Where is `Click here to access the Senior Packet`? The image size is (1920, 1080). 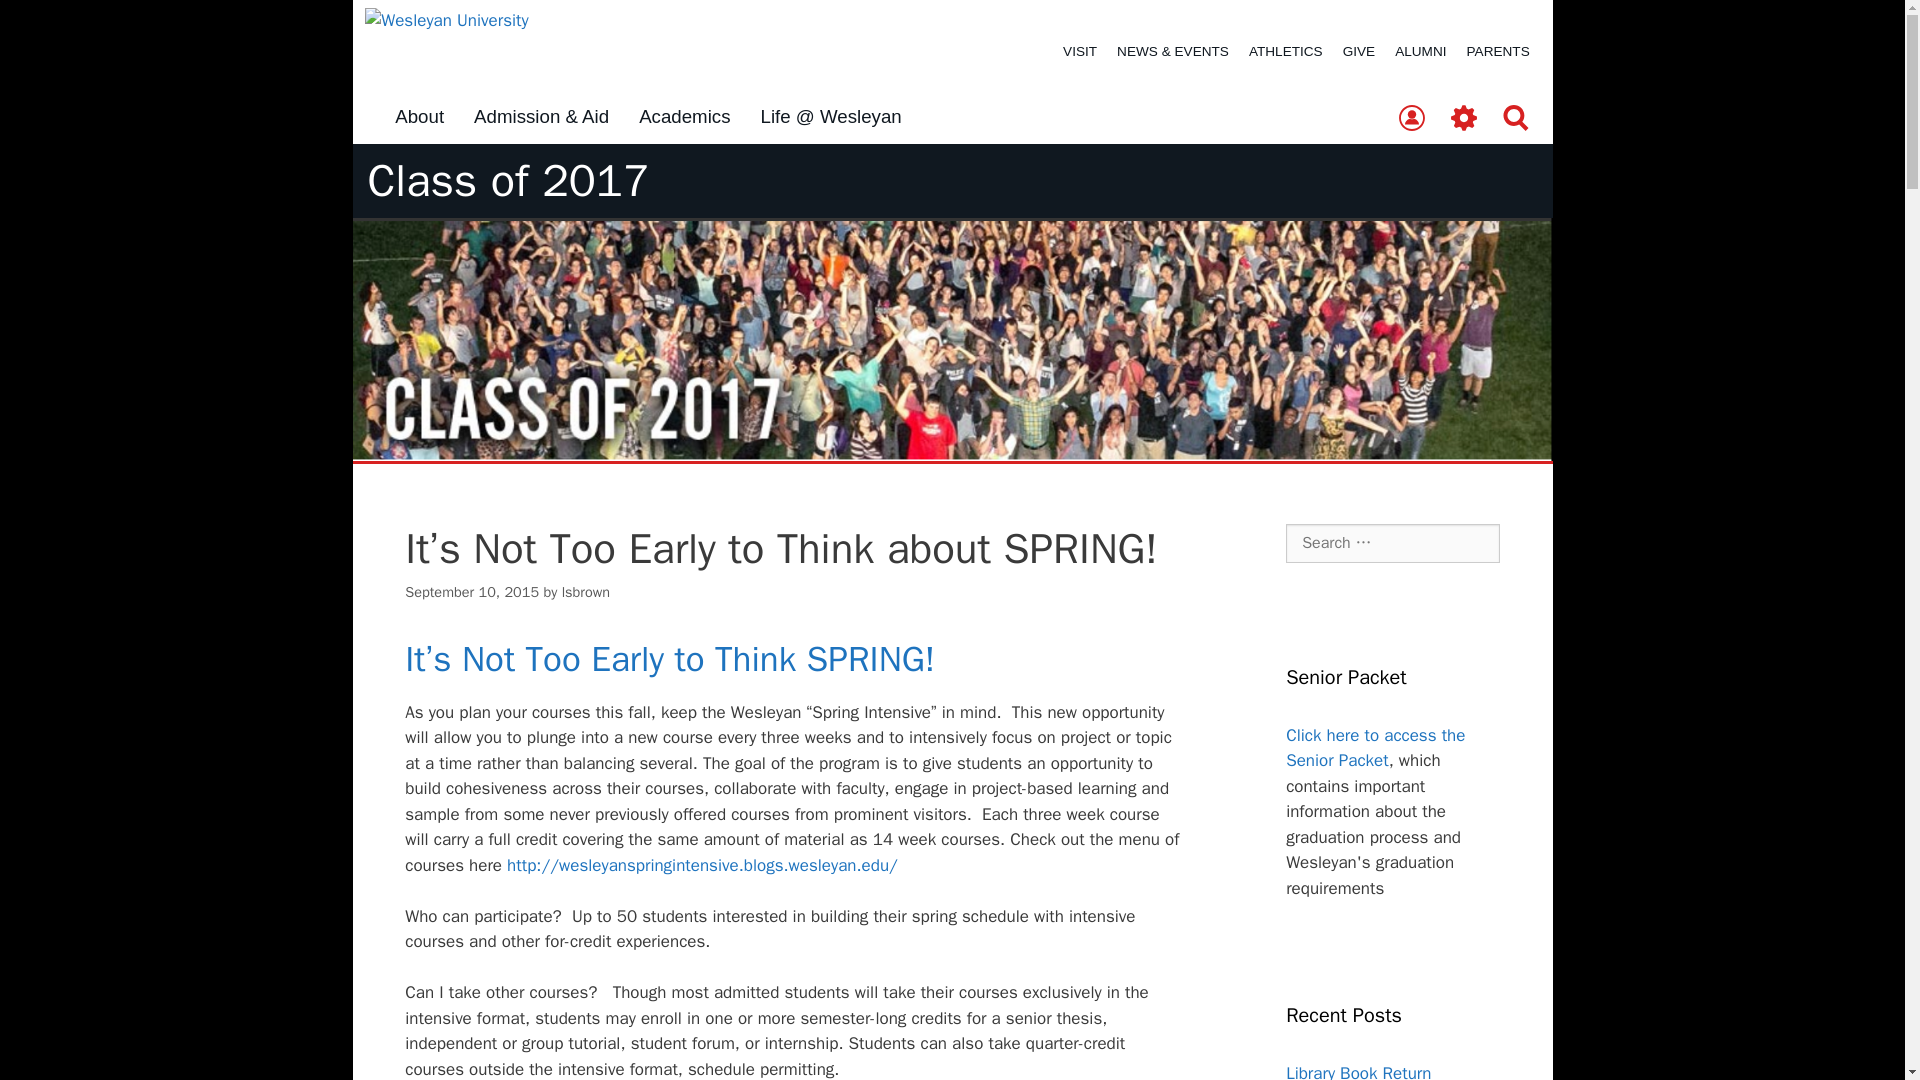
Click here to access the Senior Packet is located at coordinates (1375, 748).